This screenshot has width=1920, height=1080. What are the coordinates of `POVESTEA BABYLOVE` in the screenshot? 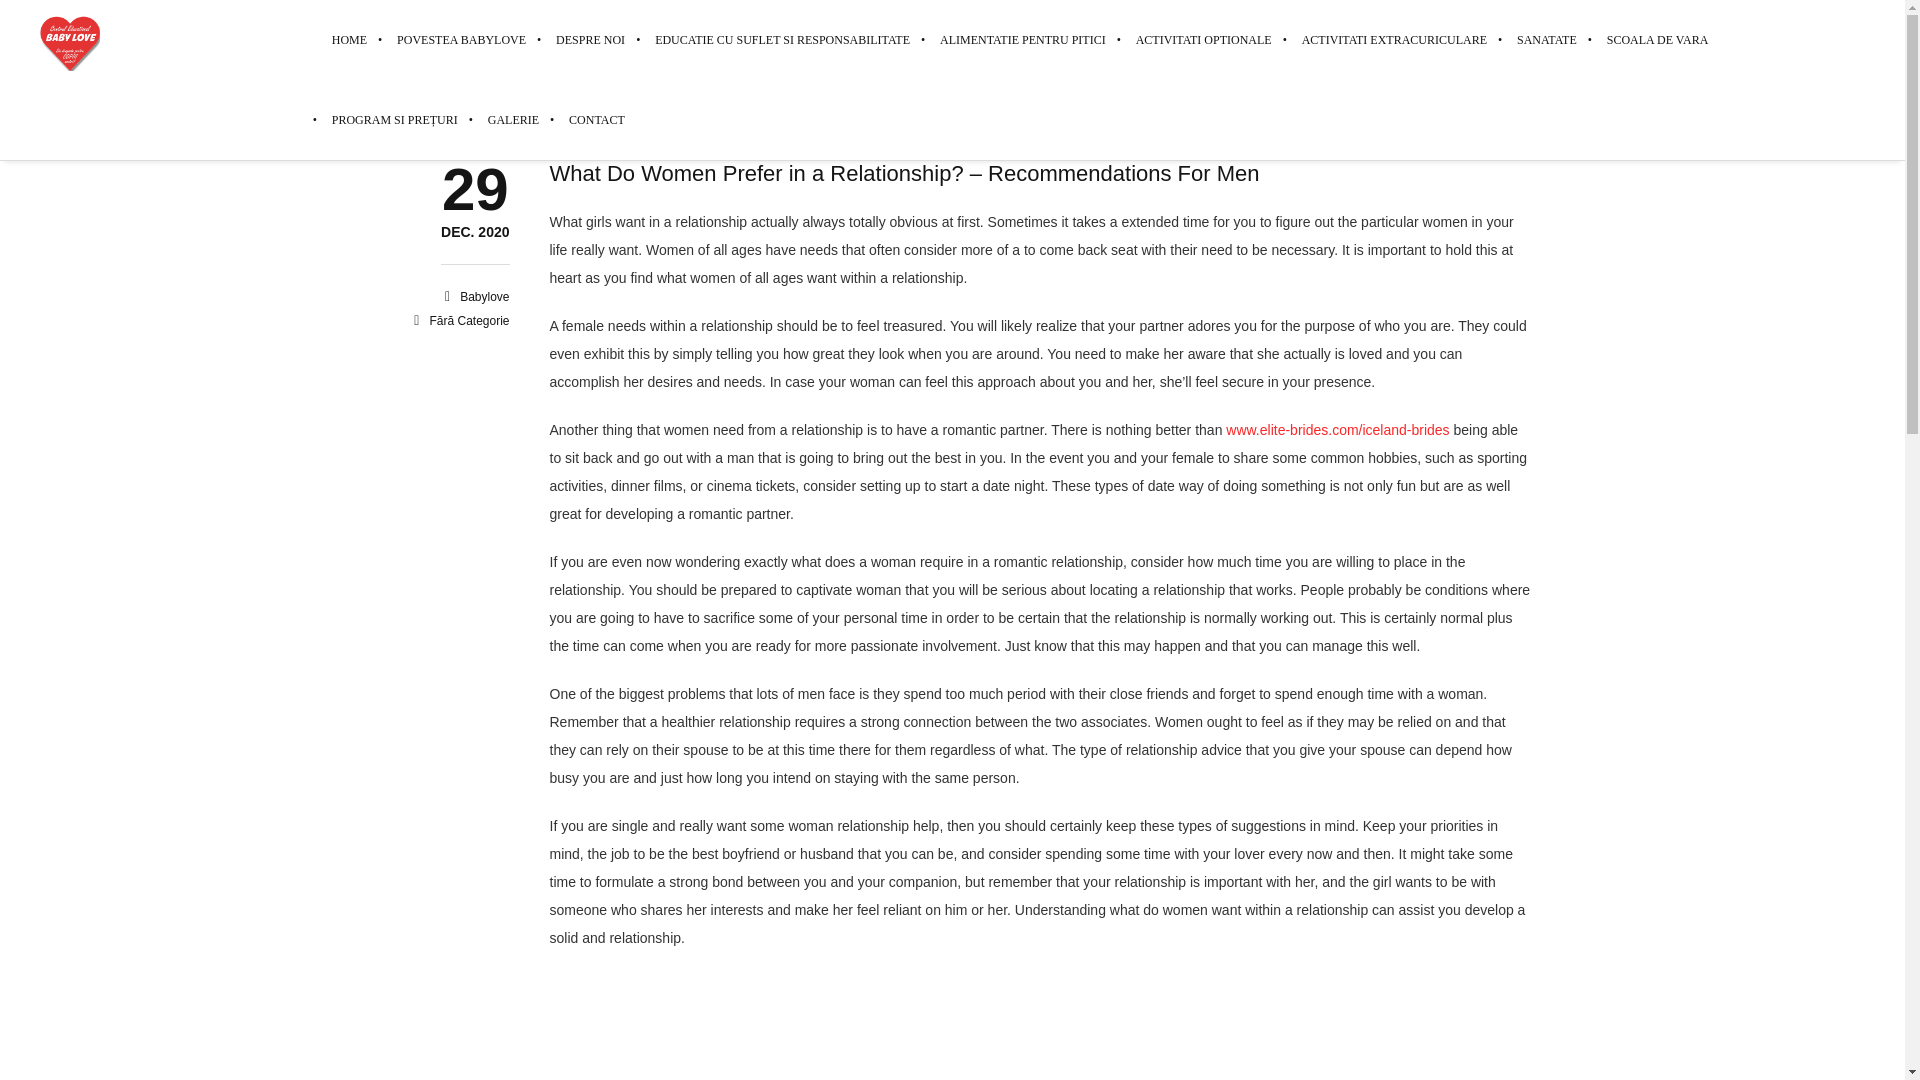 It's located at (484, 296).